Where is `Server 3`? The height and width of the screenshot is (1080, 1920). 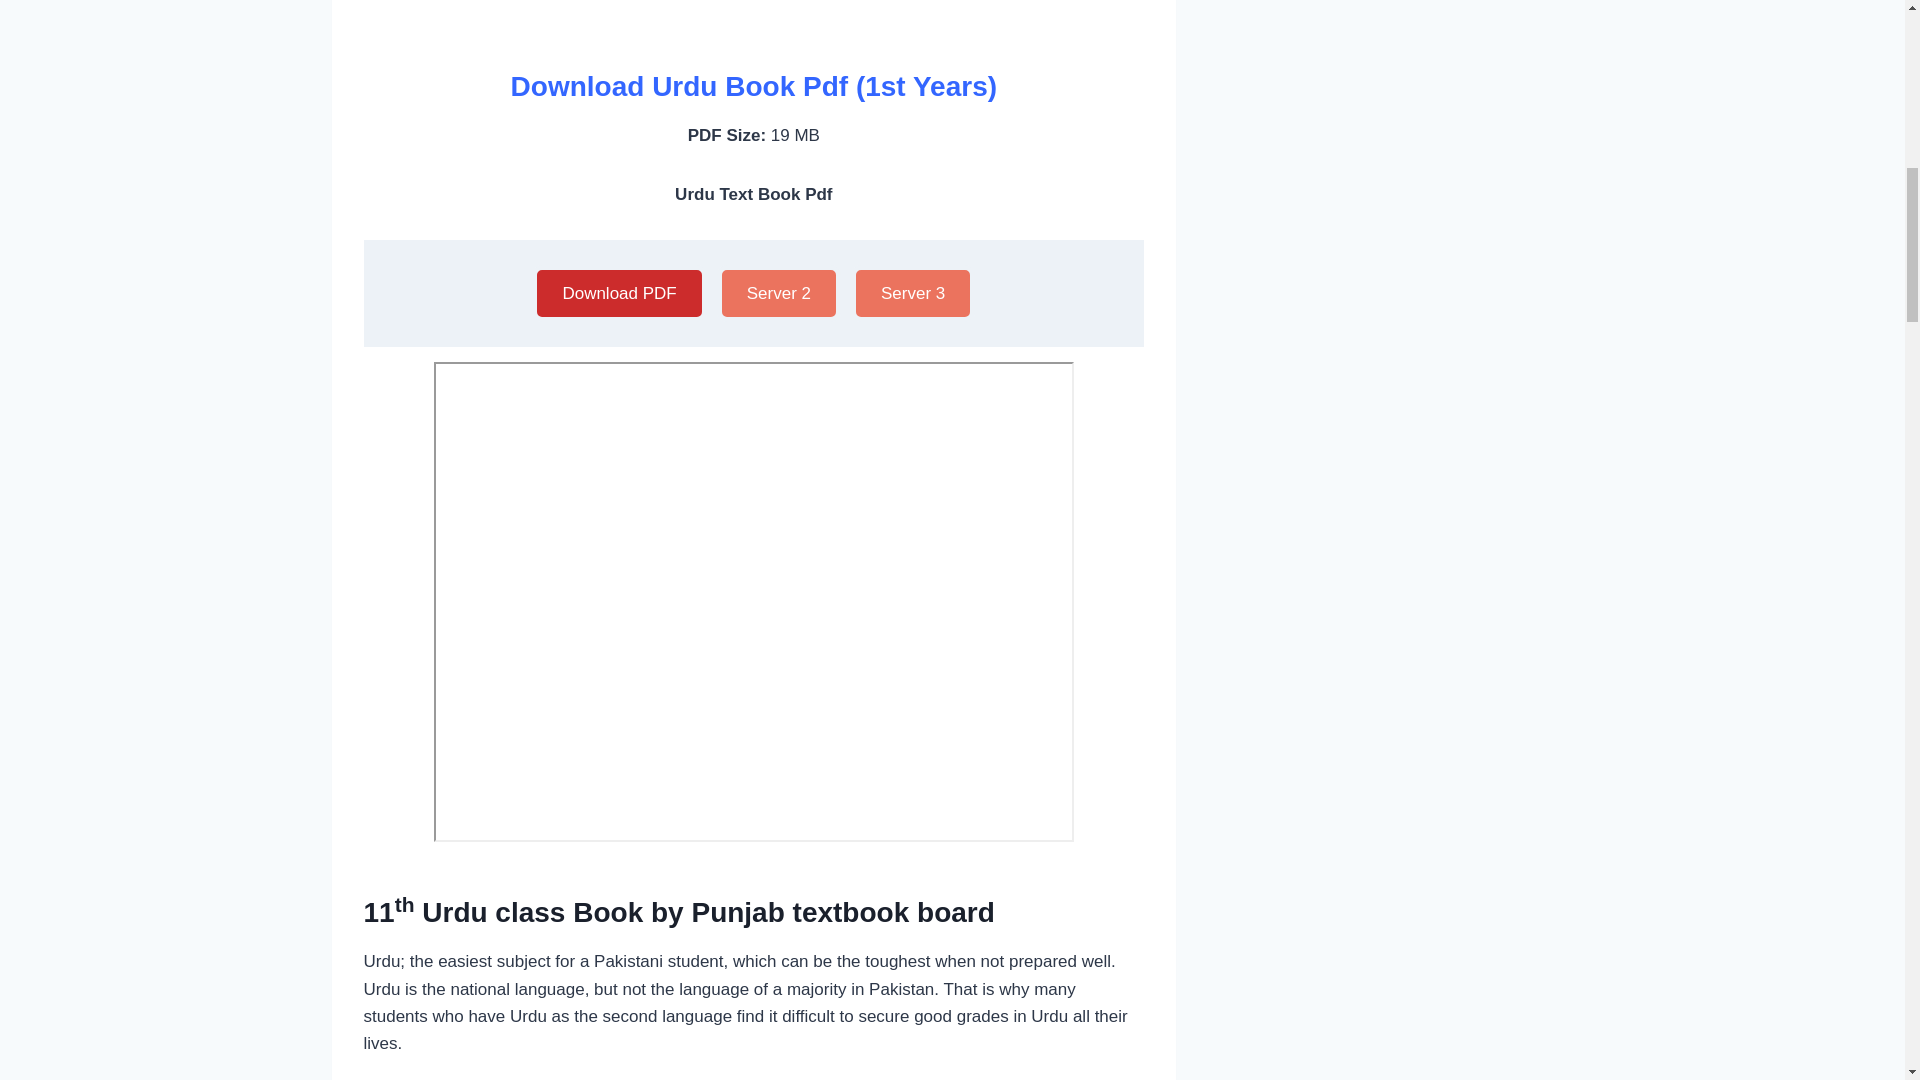
Server 3 is located at coordinates (912, 292).